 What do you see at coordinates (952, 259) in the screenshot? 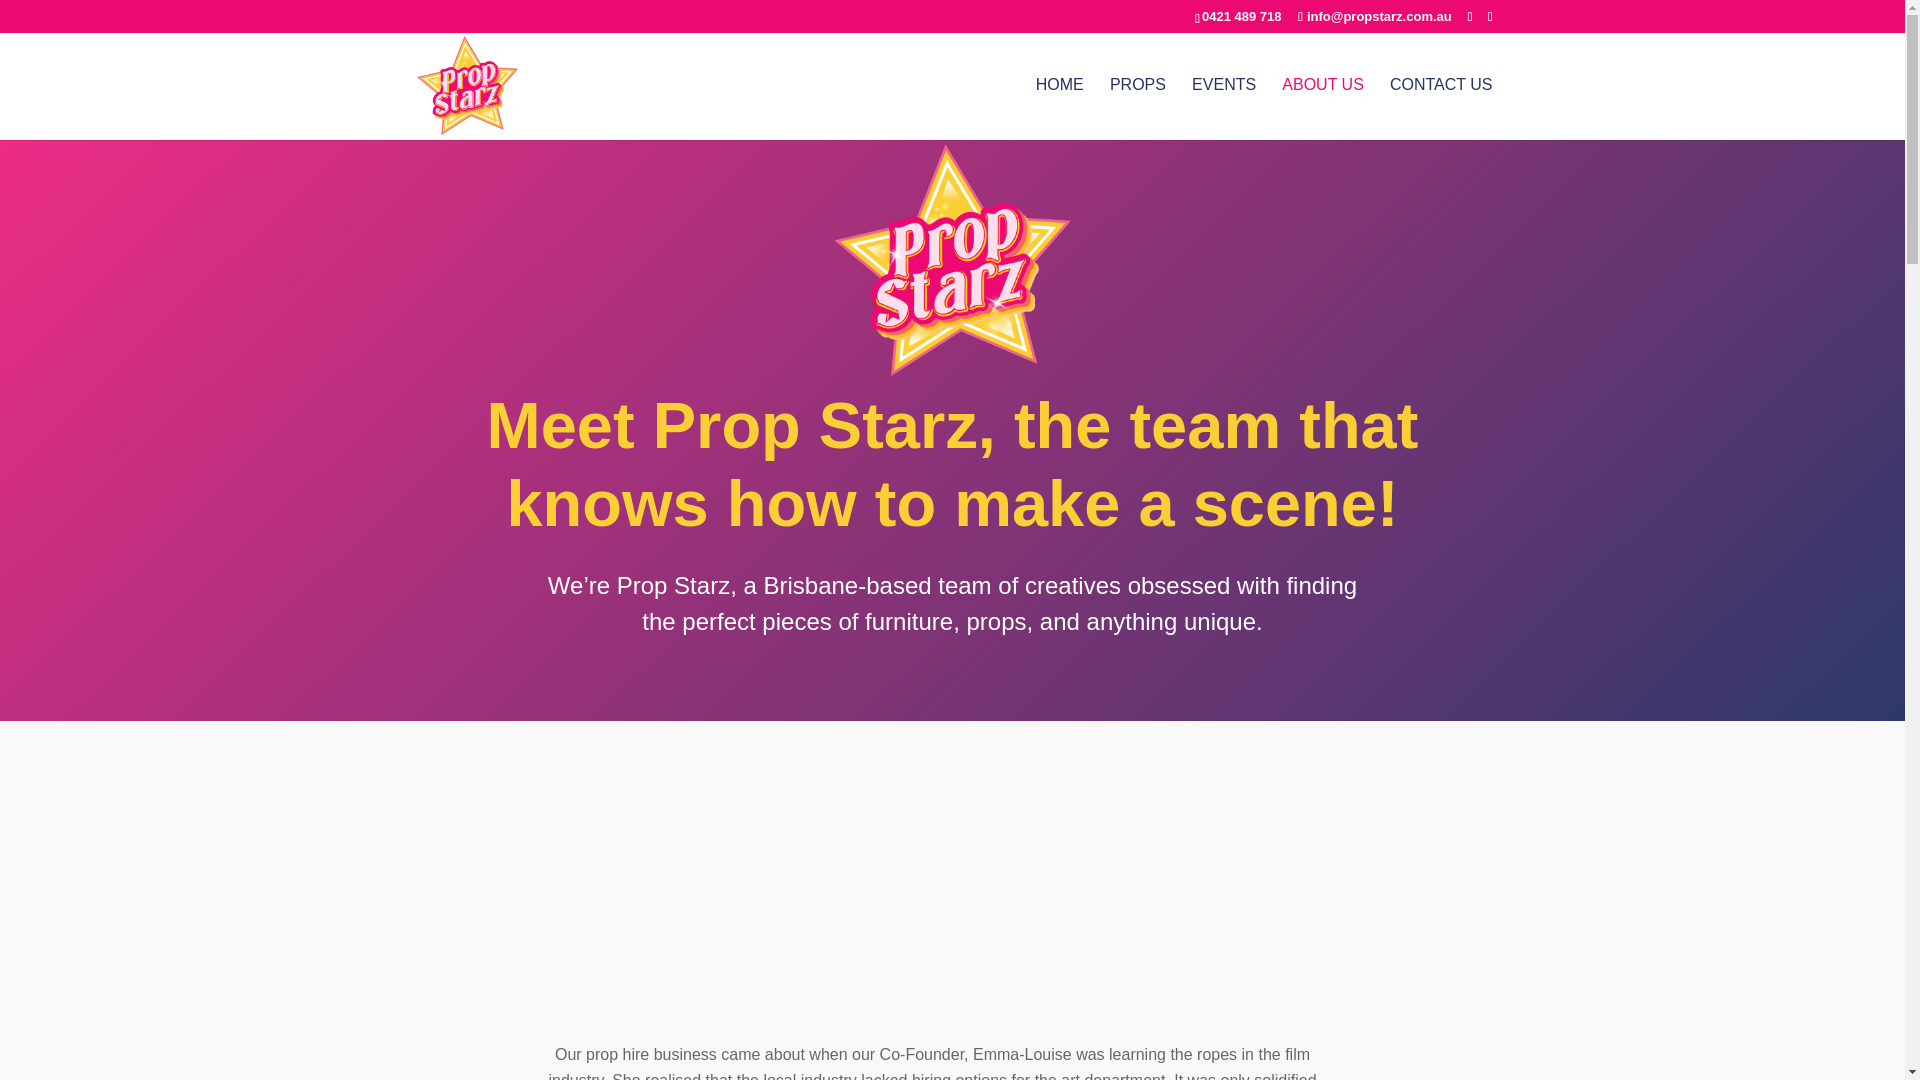
I see `propstarz-logo-rgb` at bounding box center [952, 259].